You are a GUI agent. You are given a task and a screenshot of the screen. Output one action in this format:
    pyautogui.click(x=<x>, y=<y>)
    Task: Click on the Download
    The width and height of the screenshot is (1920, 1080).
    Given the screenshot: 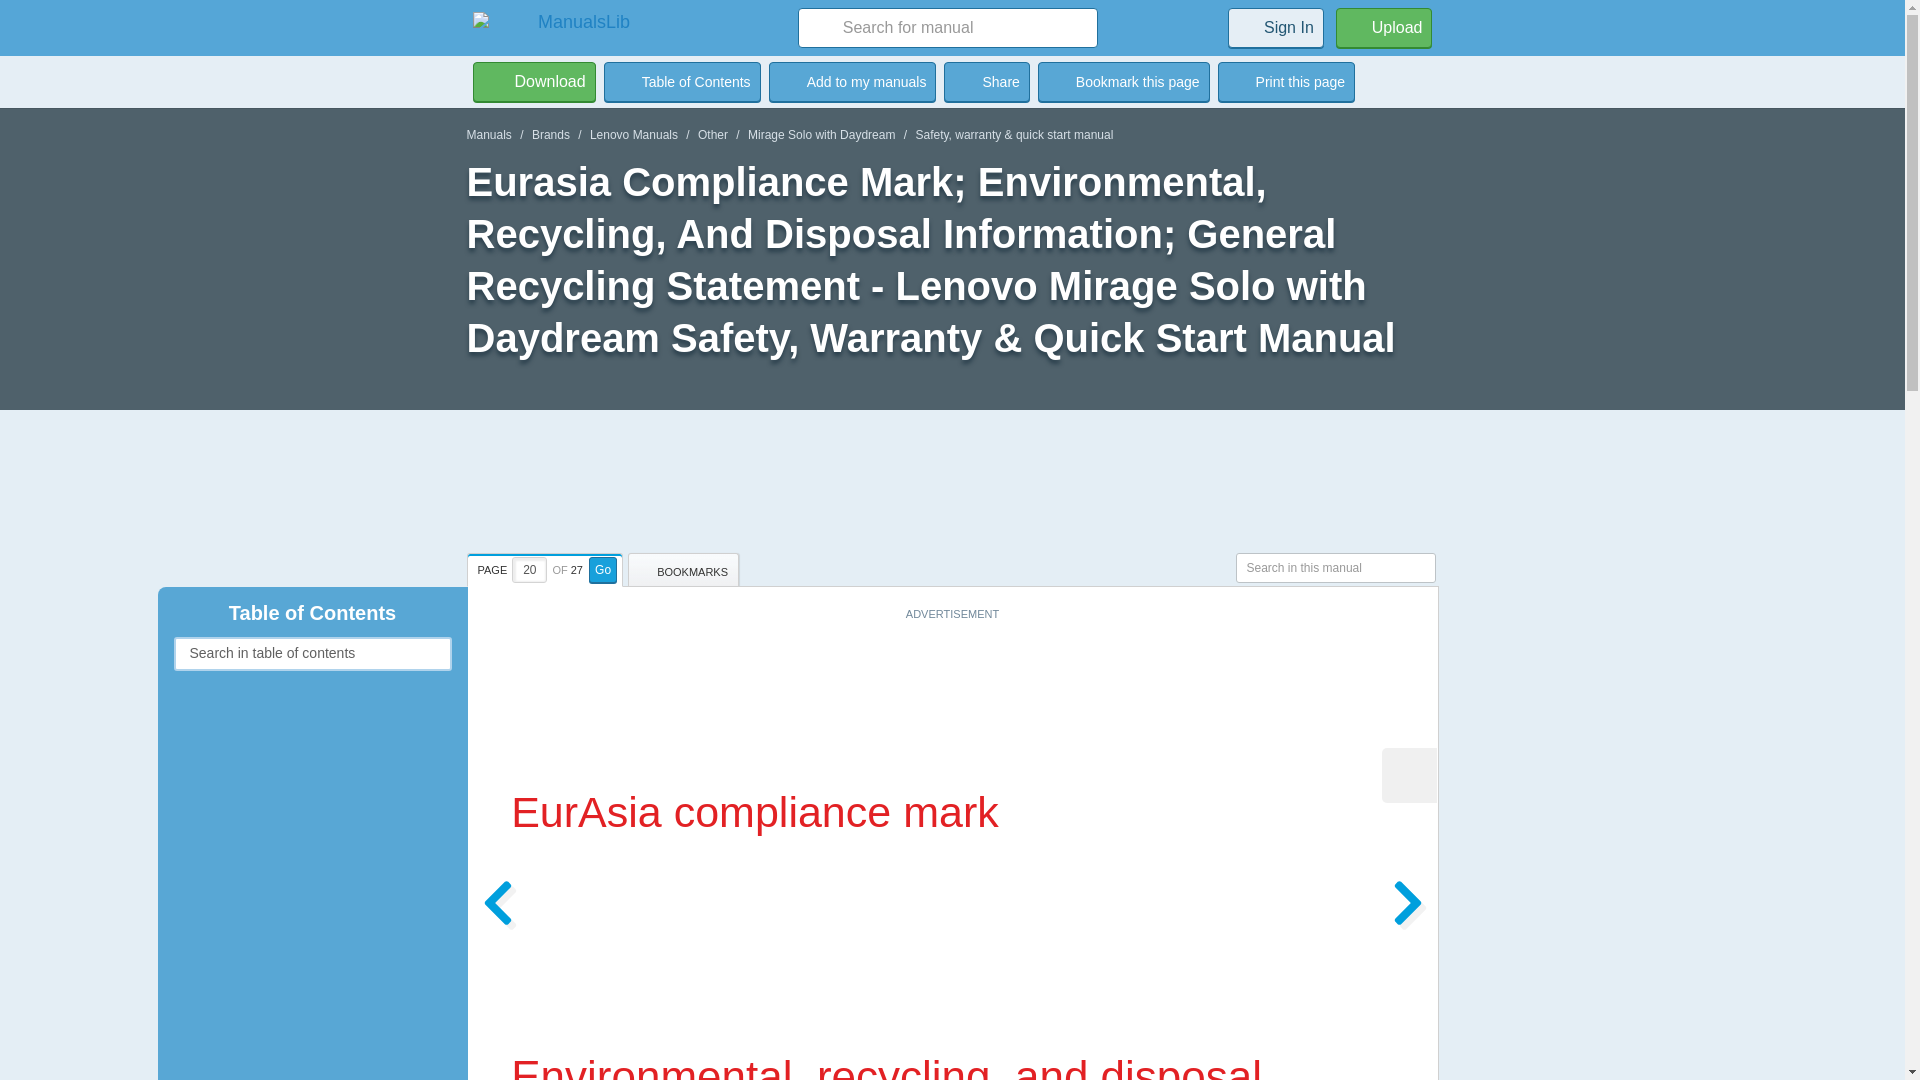 What is the action you would take?
    pyautogui.click(x=534, y=81)
    